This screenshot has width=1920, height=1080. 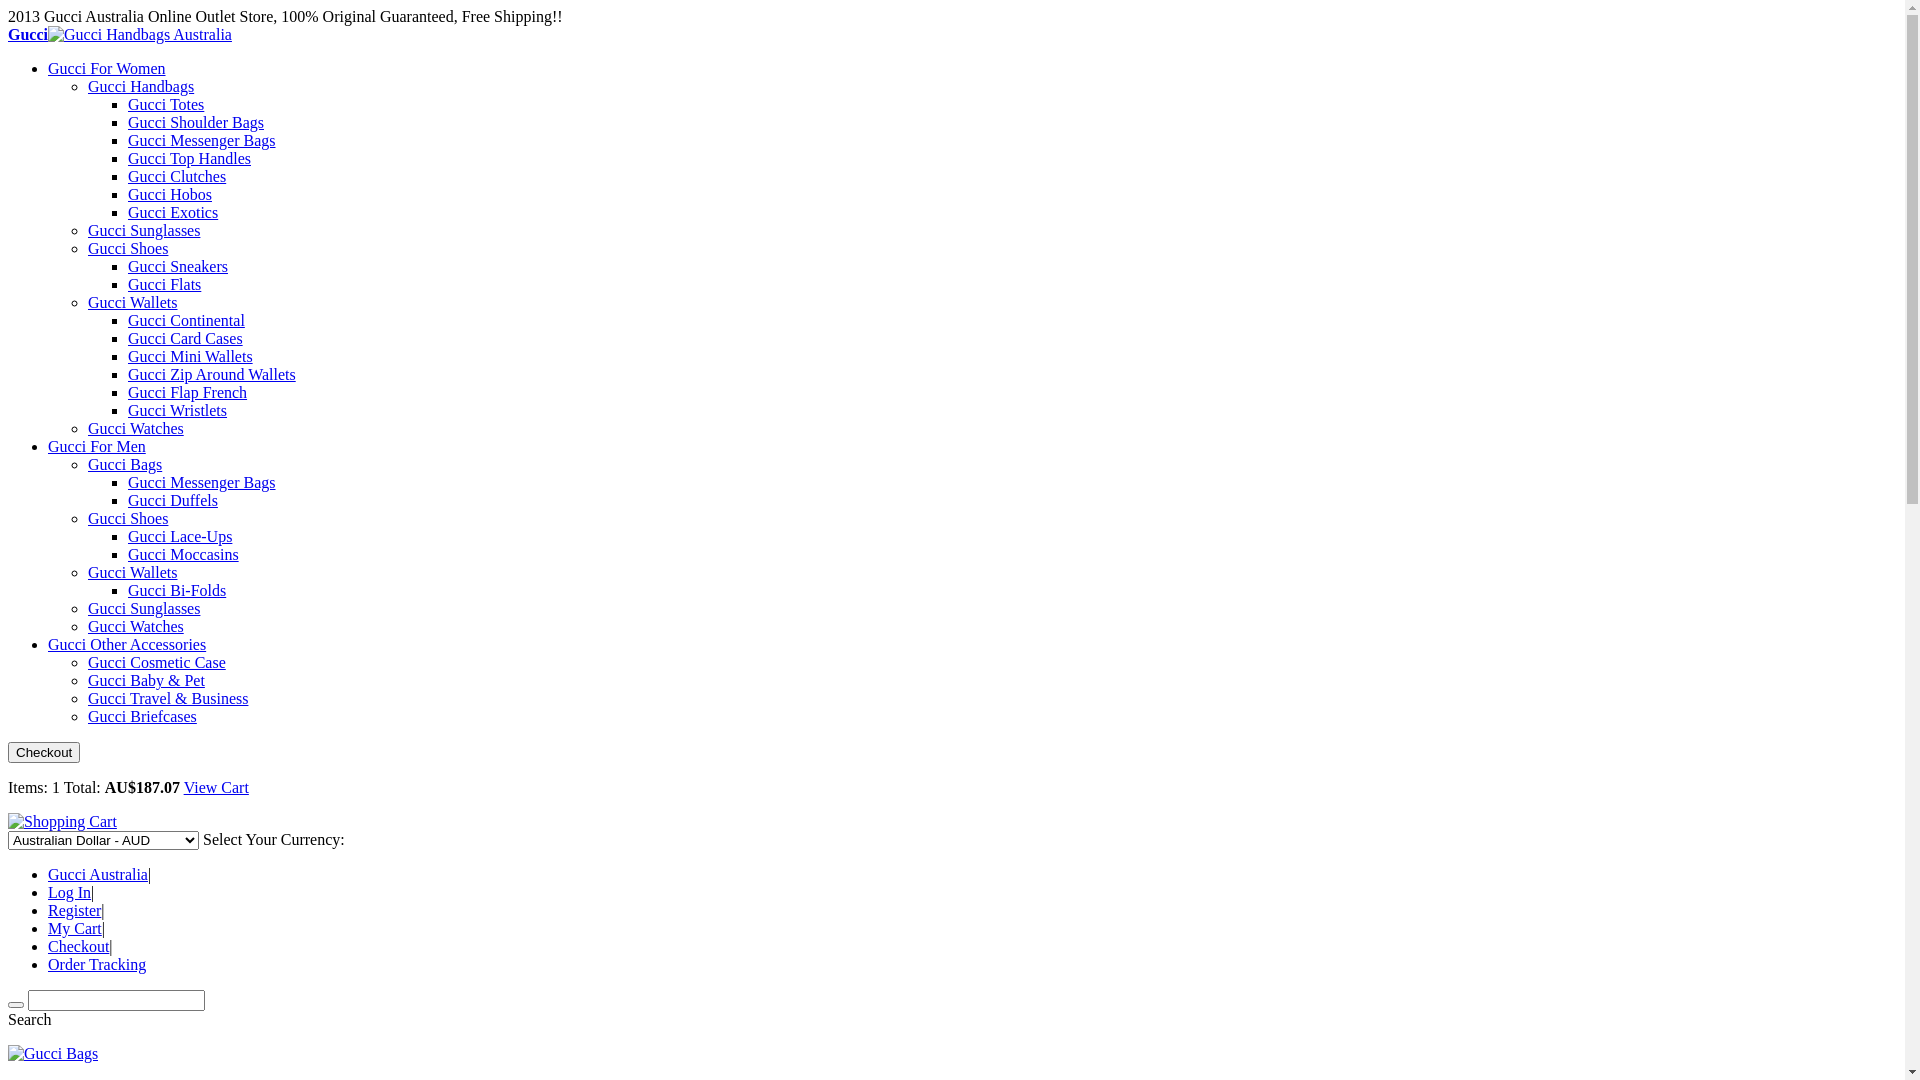 What do you see at coordinates (44, 752) in the screenshot?
I see `Checkout` at bounding box center [44, 752].